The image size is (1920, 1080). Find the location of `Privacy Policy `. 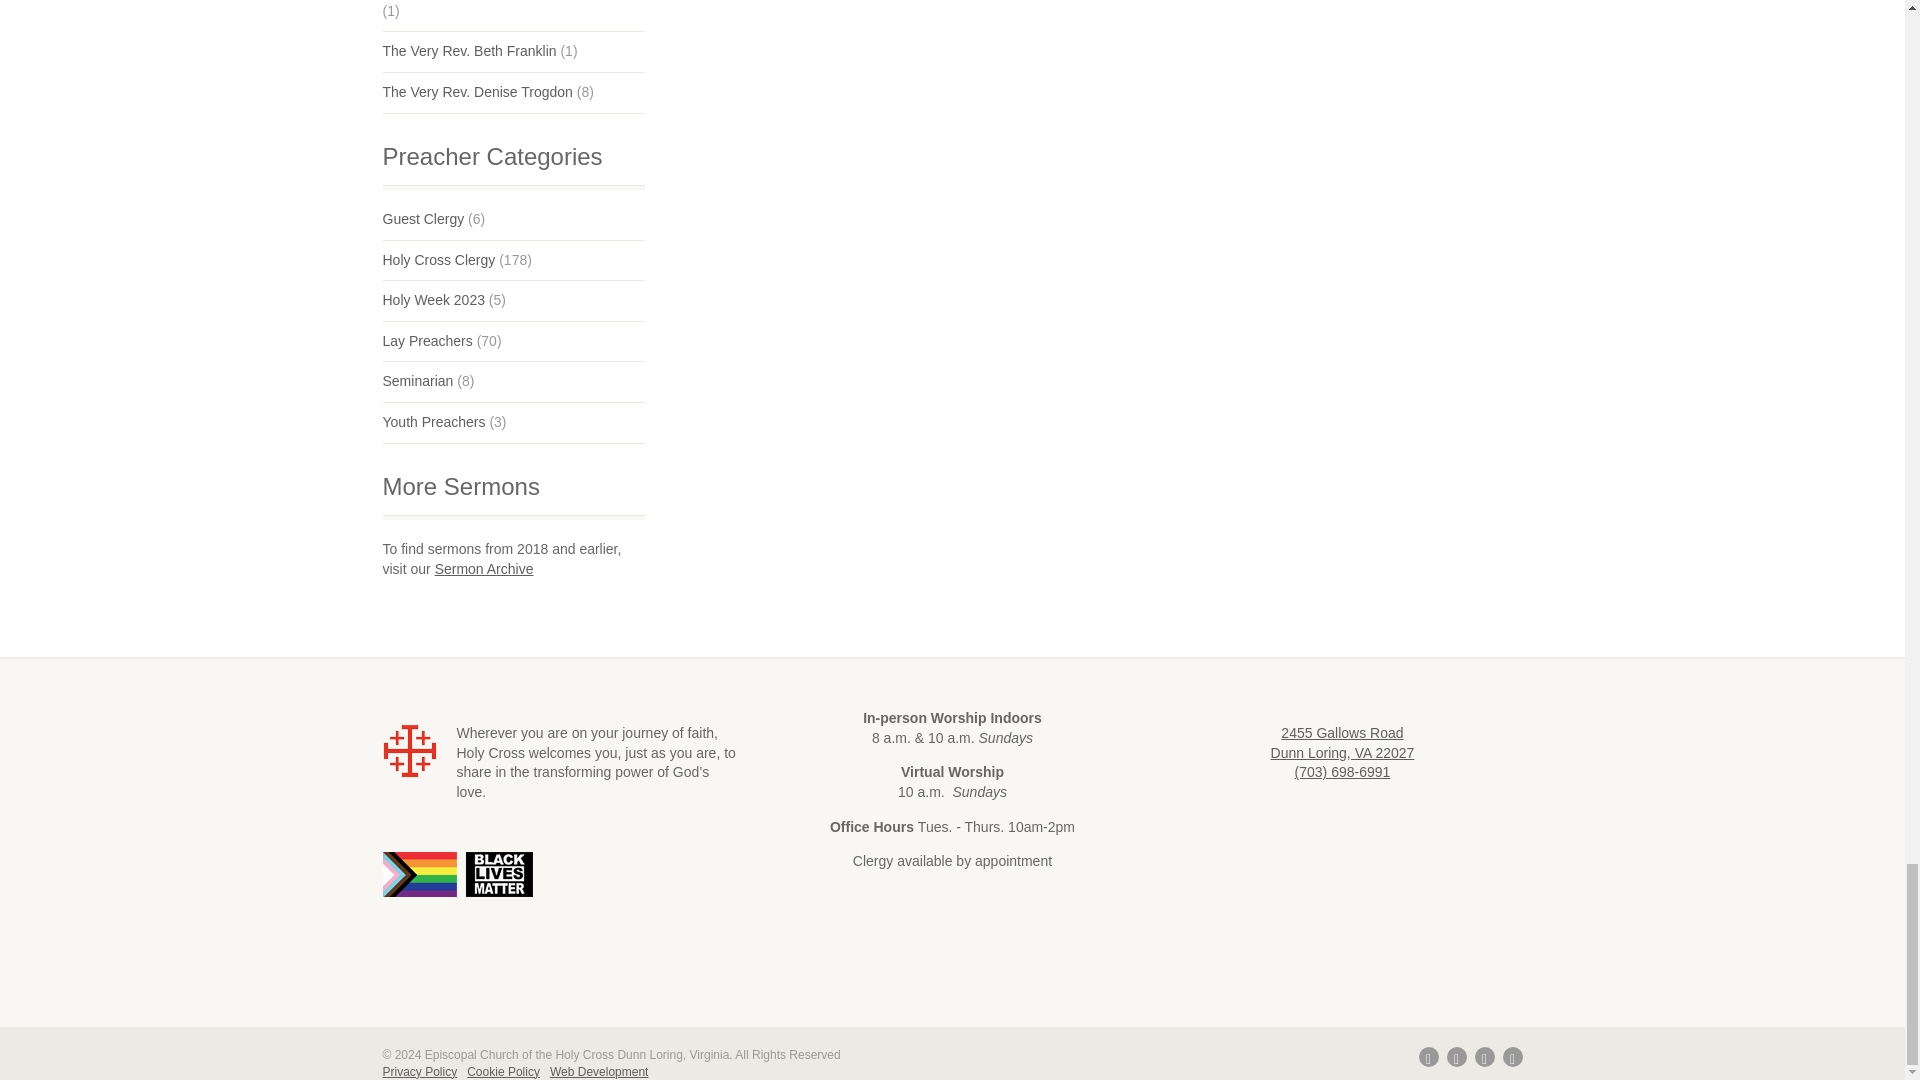

Privacy Policy  is located at coordinates (419, 1071).